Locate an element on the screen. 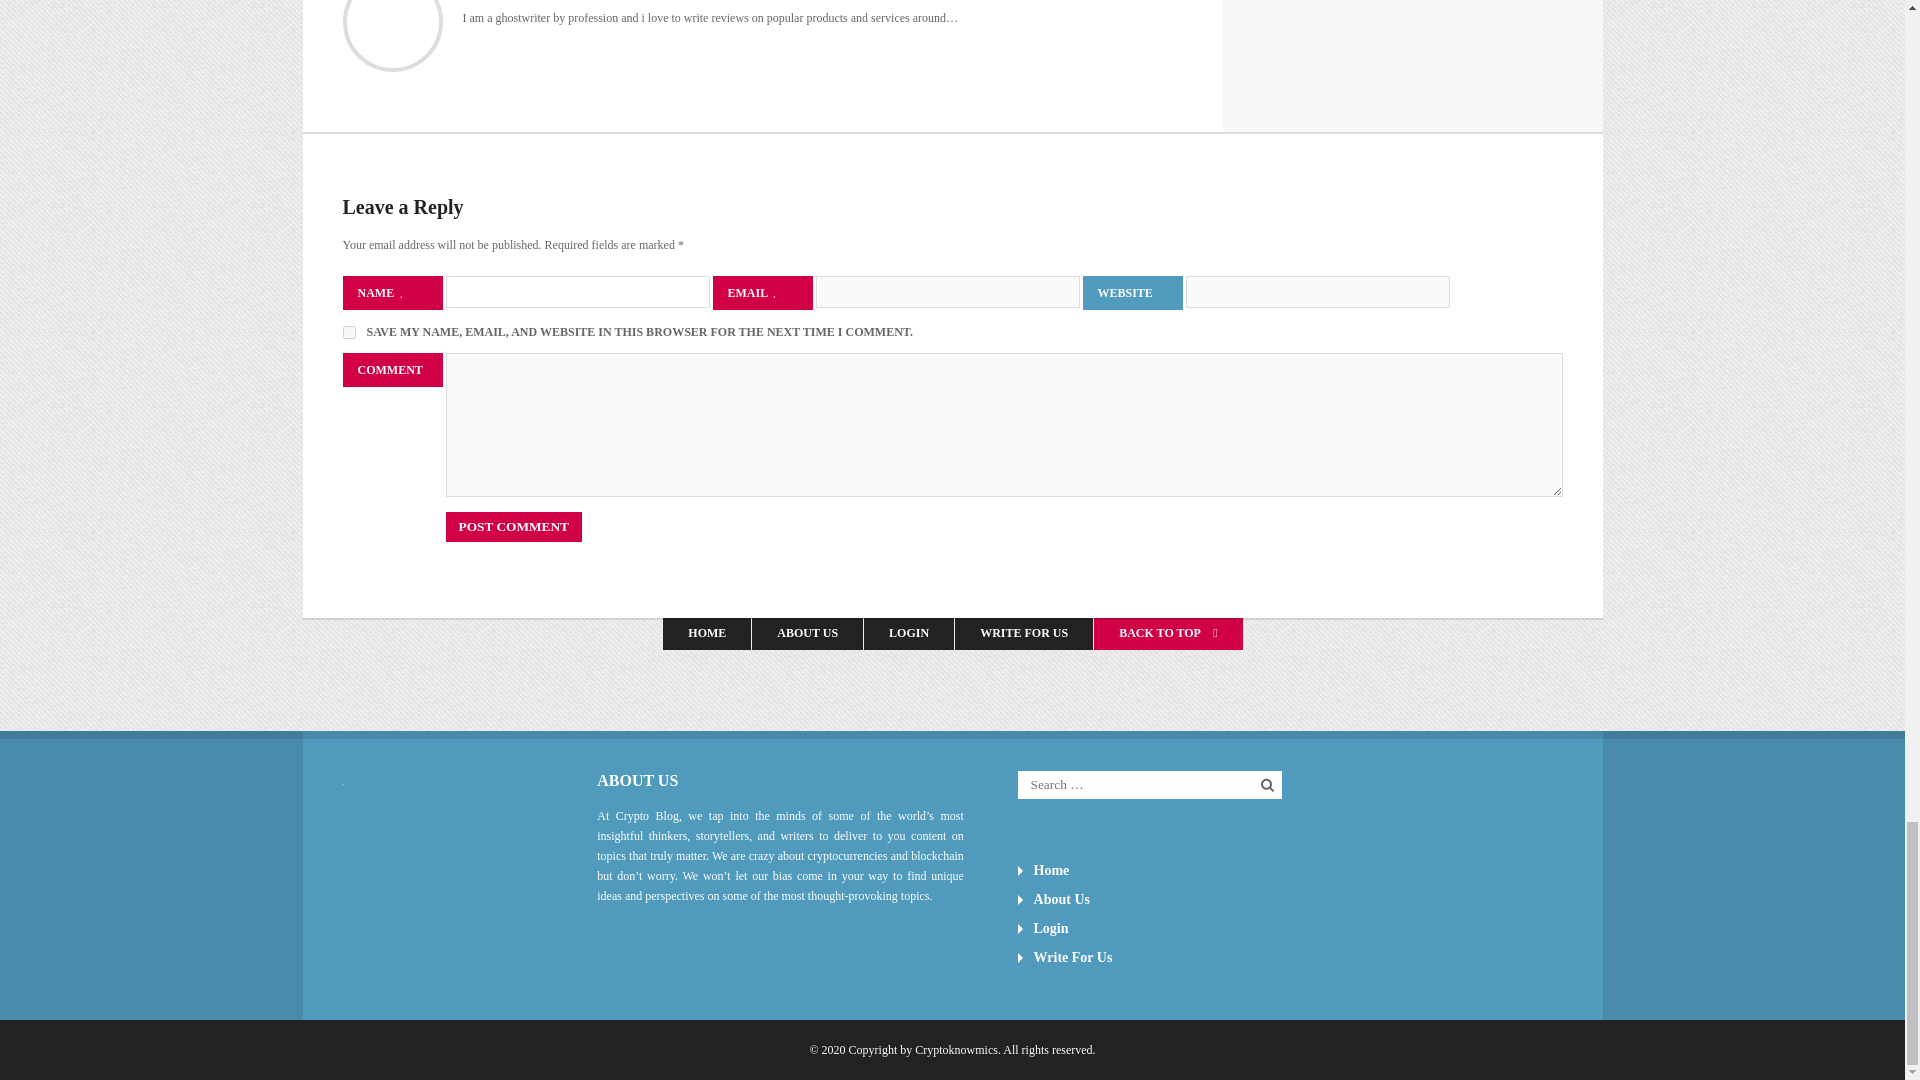  Post Comment is located at coordinates (513, 526).